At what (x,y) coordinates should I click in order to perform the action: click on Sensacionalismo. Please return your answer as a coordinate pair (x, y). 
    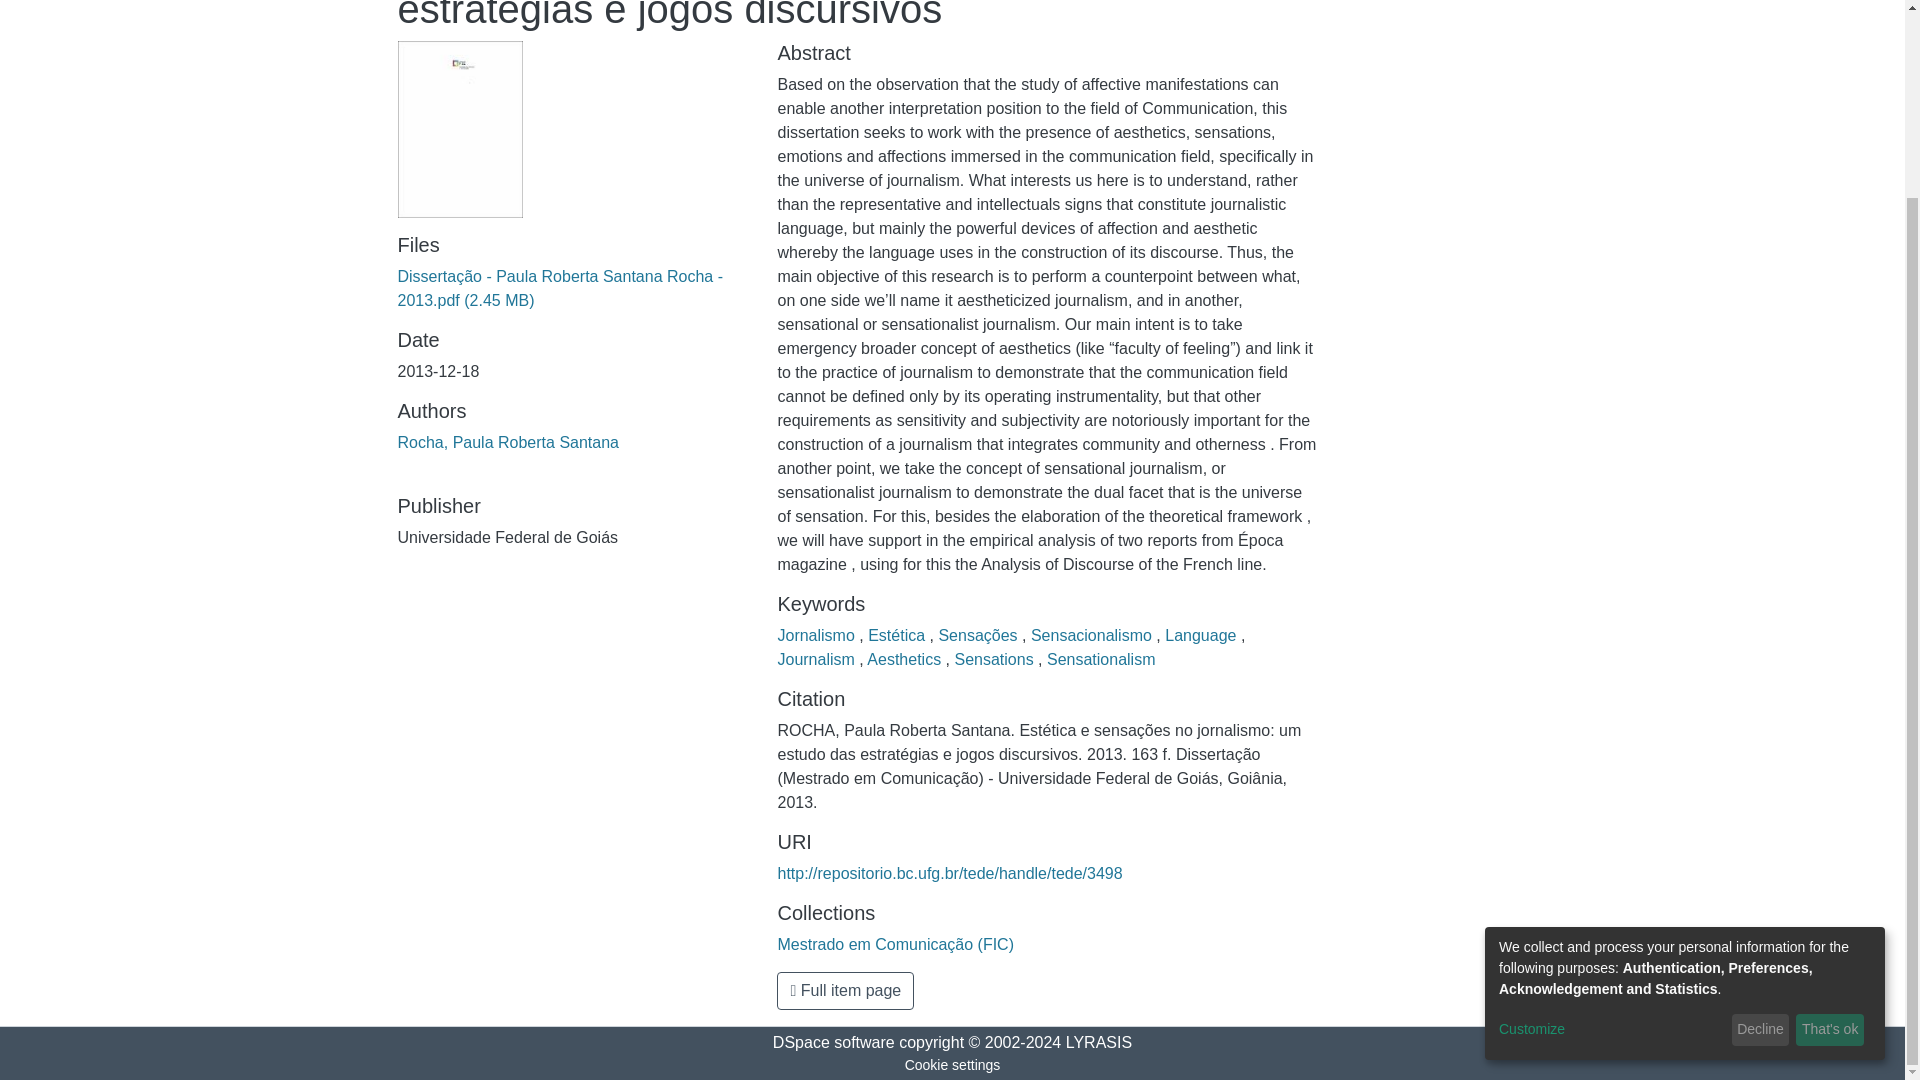
    Looking at the image, I should click on (1093, 635).